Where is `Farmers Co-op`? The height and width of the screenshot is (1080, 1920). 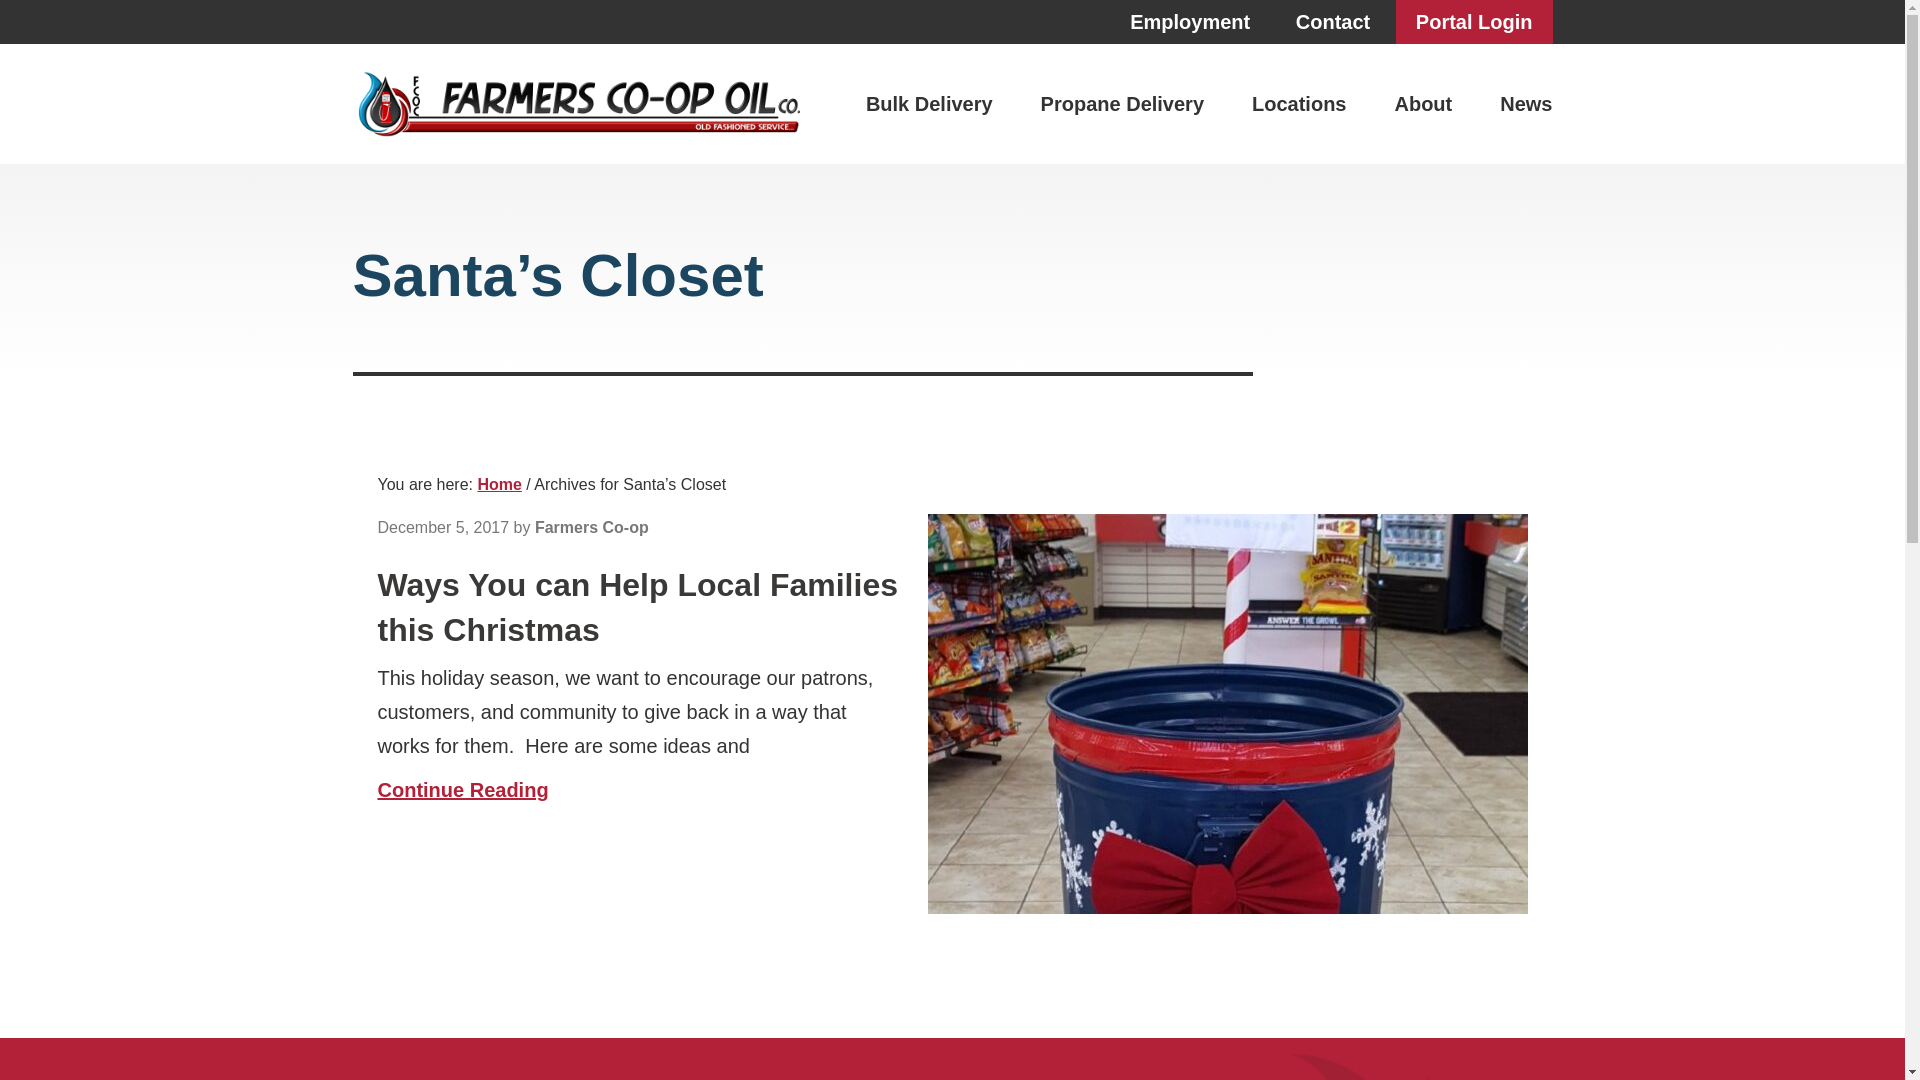 Farmers Co-op is located at coordinates (578, 104).